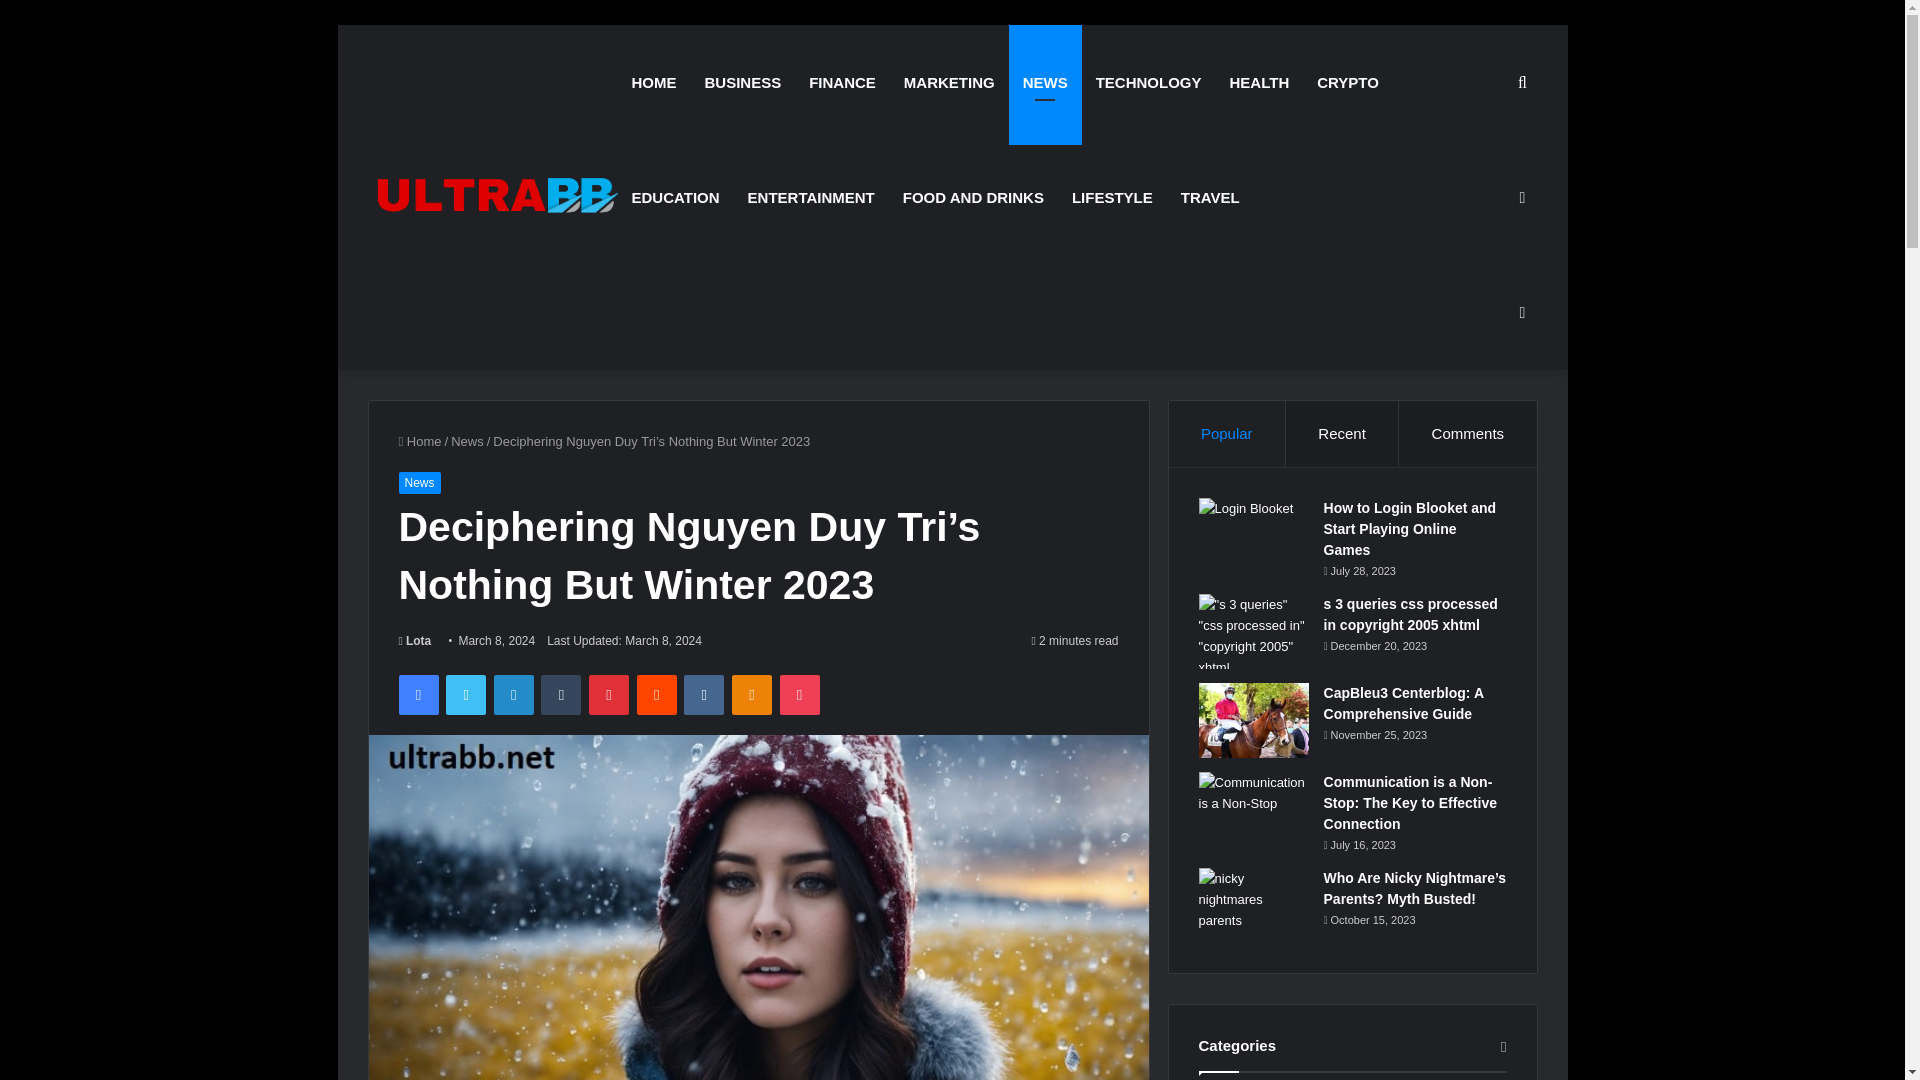  I want to click on LinkedIn, so click(513, 694).